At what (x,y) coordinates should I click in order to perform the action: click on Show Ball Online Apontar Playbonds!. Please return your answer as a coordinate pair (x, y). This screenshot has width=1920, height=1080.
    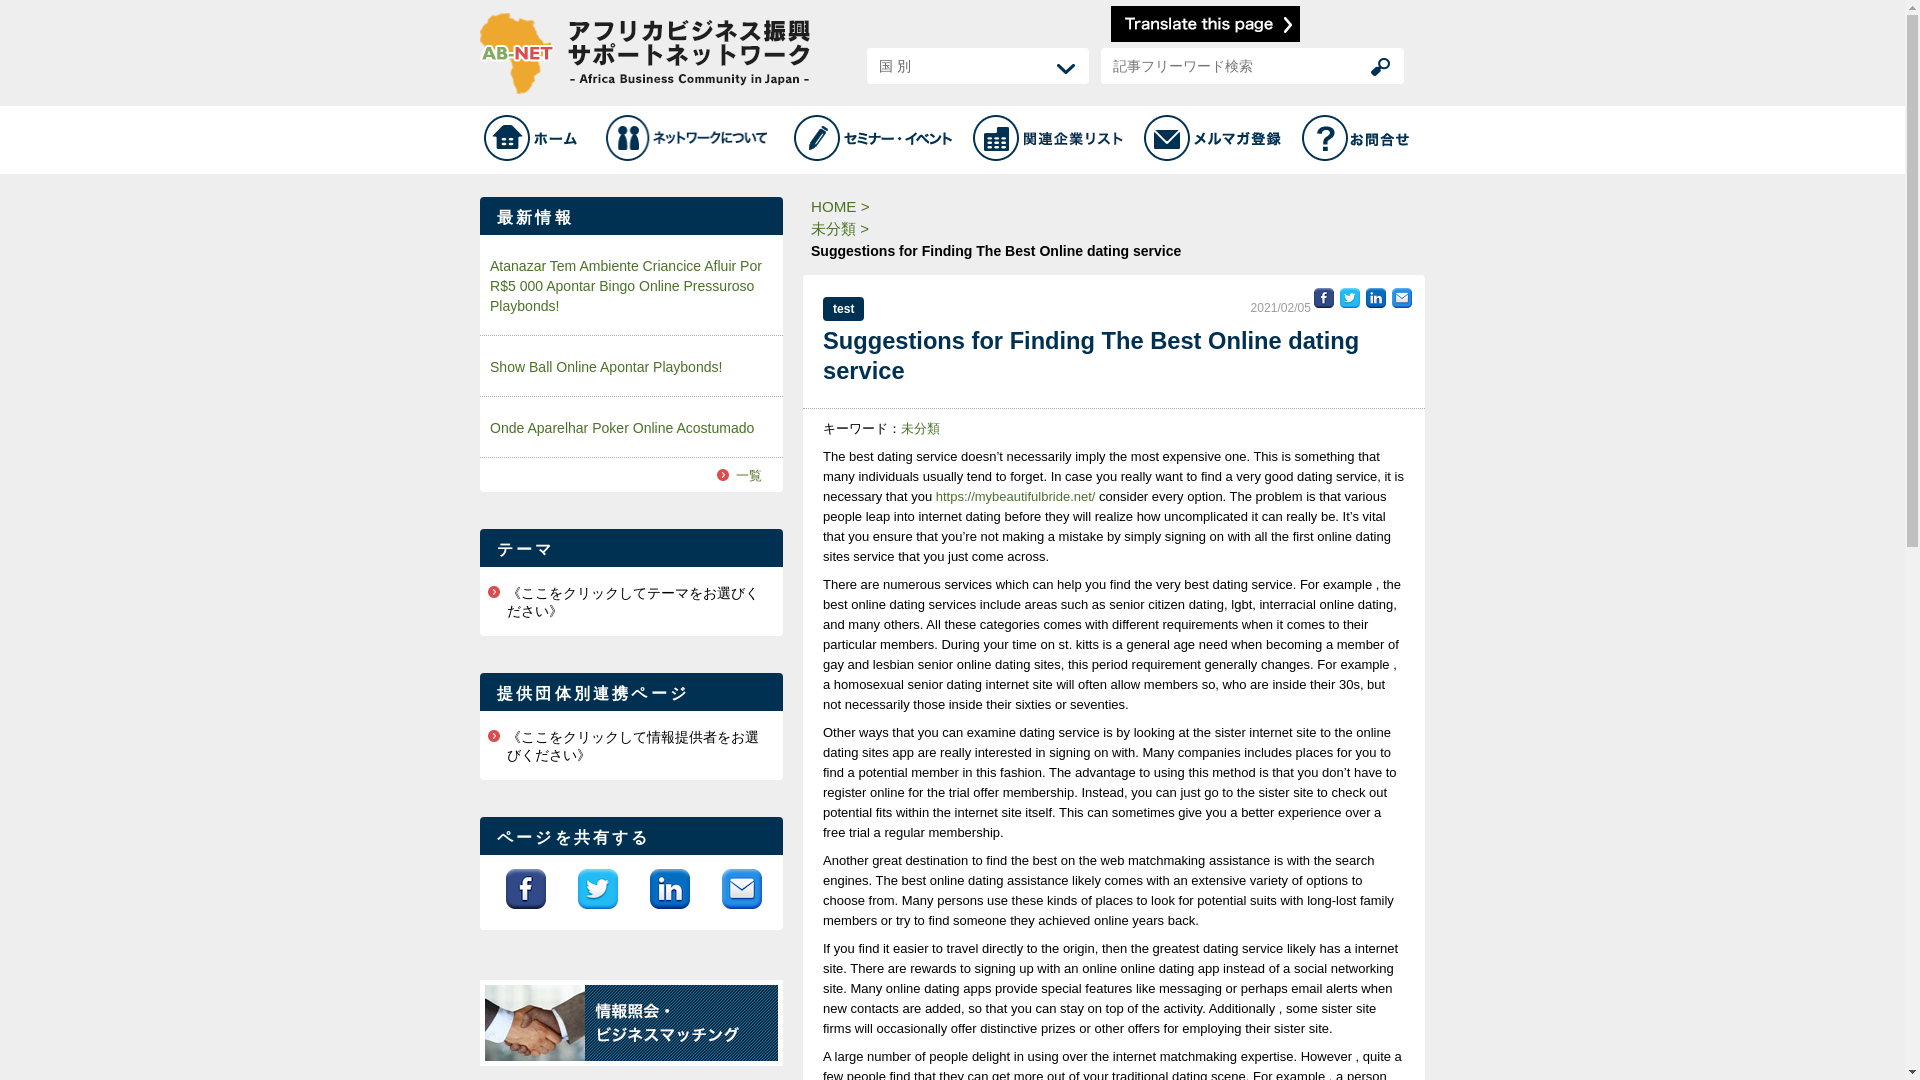
    Looking at the image, I should click on (632, 366).